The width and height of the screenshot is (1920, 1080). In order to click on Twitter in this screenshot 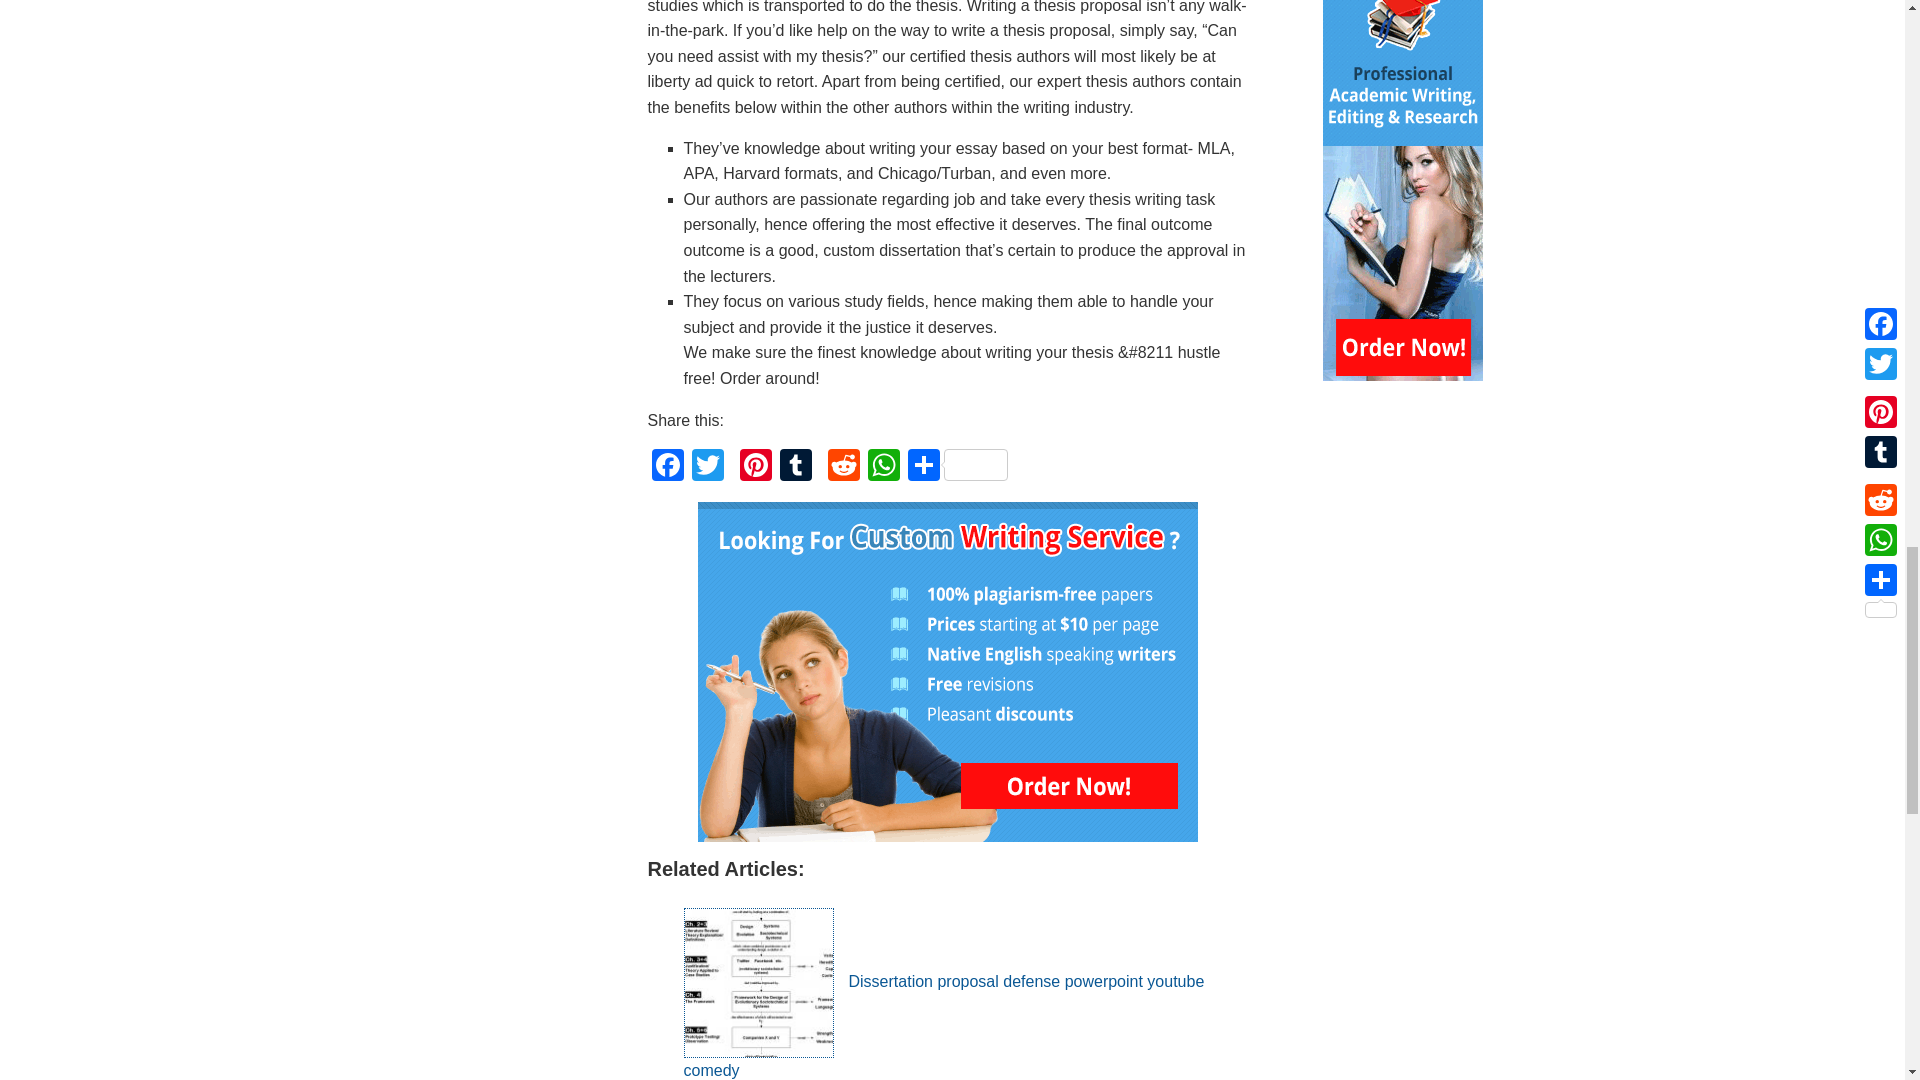, I will do `click(707, 468)`.